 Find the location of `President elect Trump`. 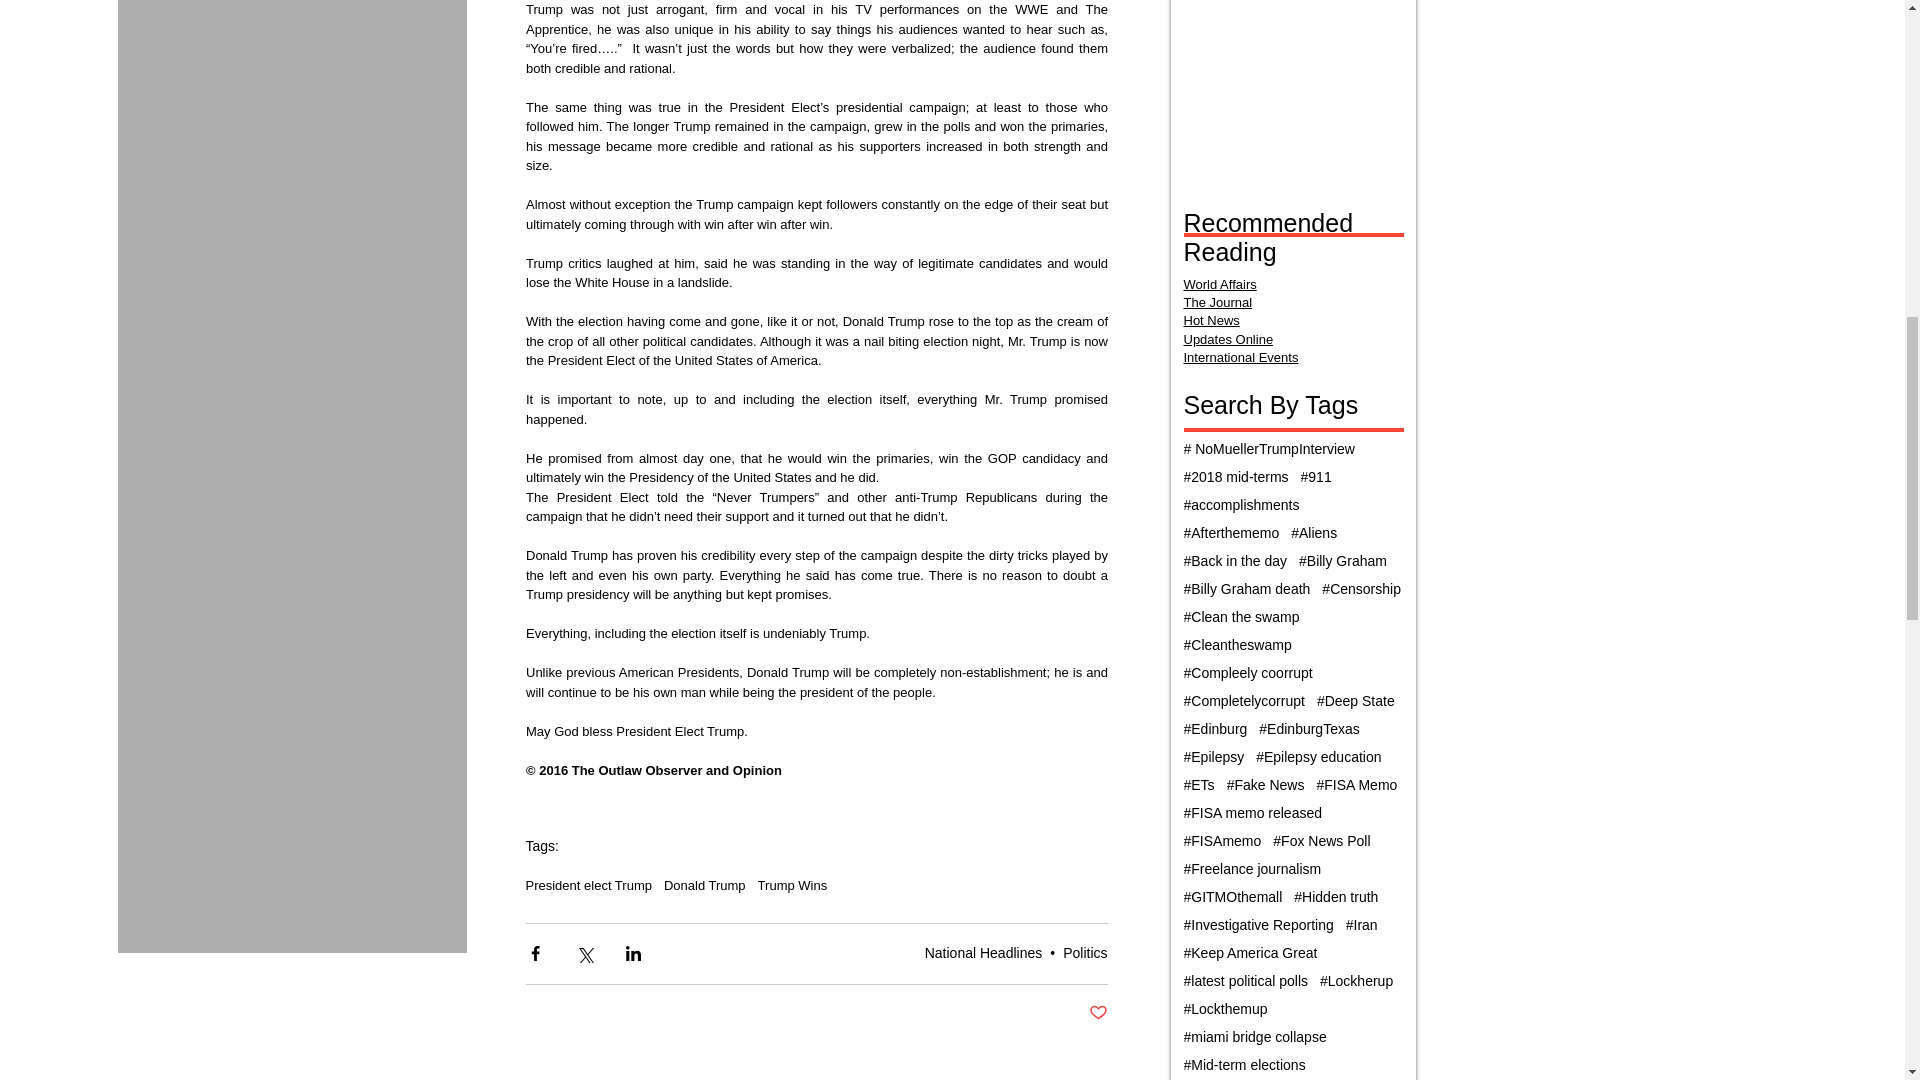

President elect Trump is located at coordinates (589, 886).